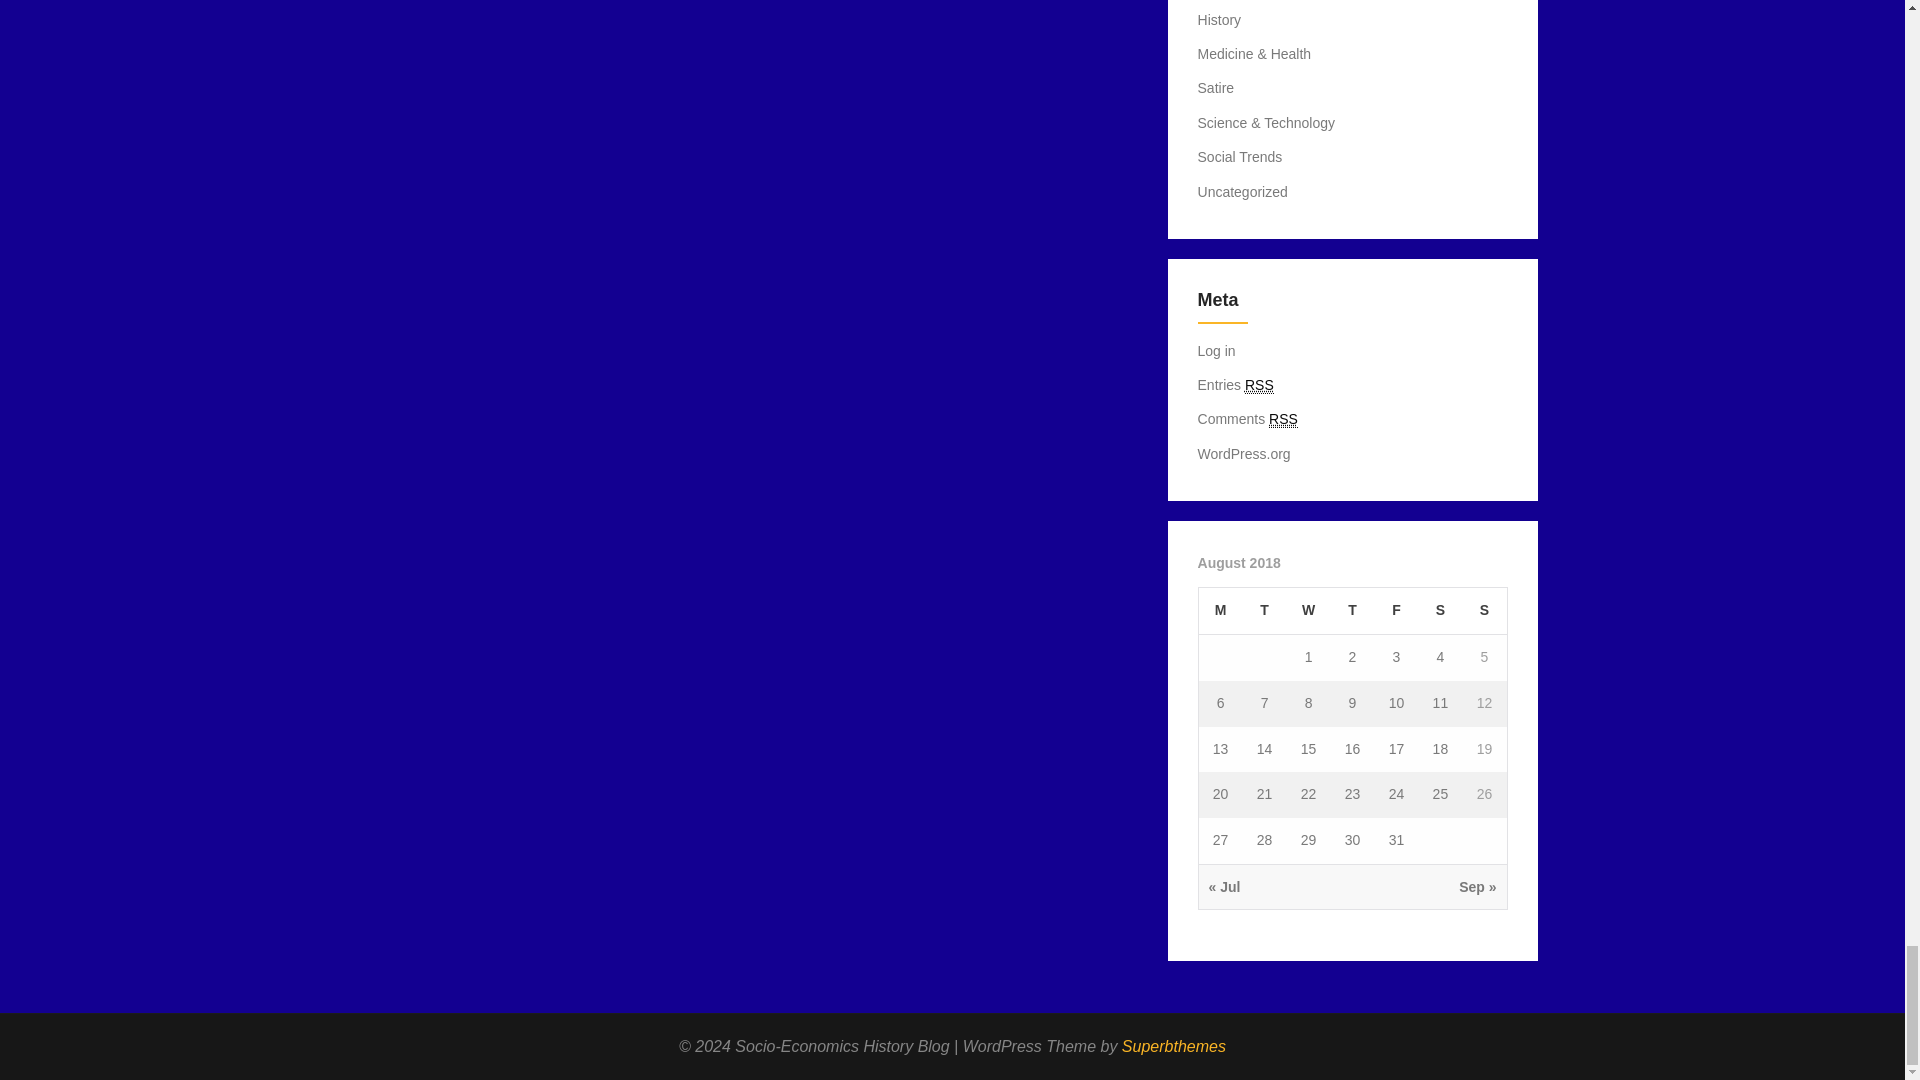 This screenshot has width=1920, height=1080. What do you see at coordinates (1484, 610) in the screenshot?
I see `Sunday` at bounding box center [1484, 610].